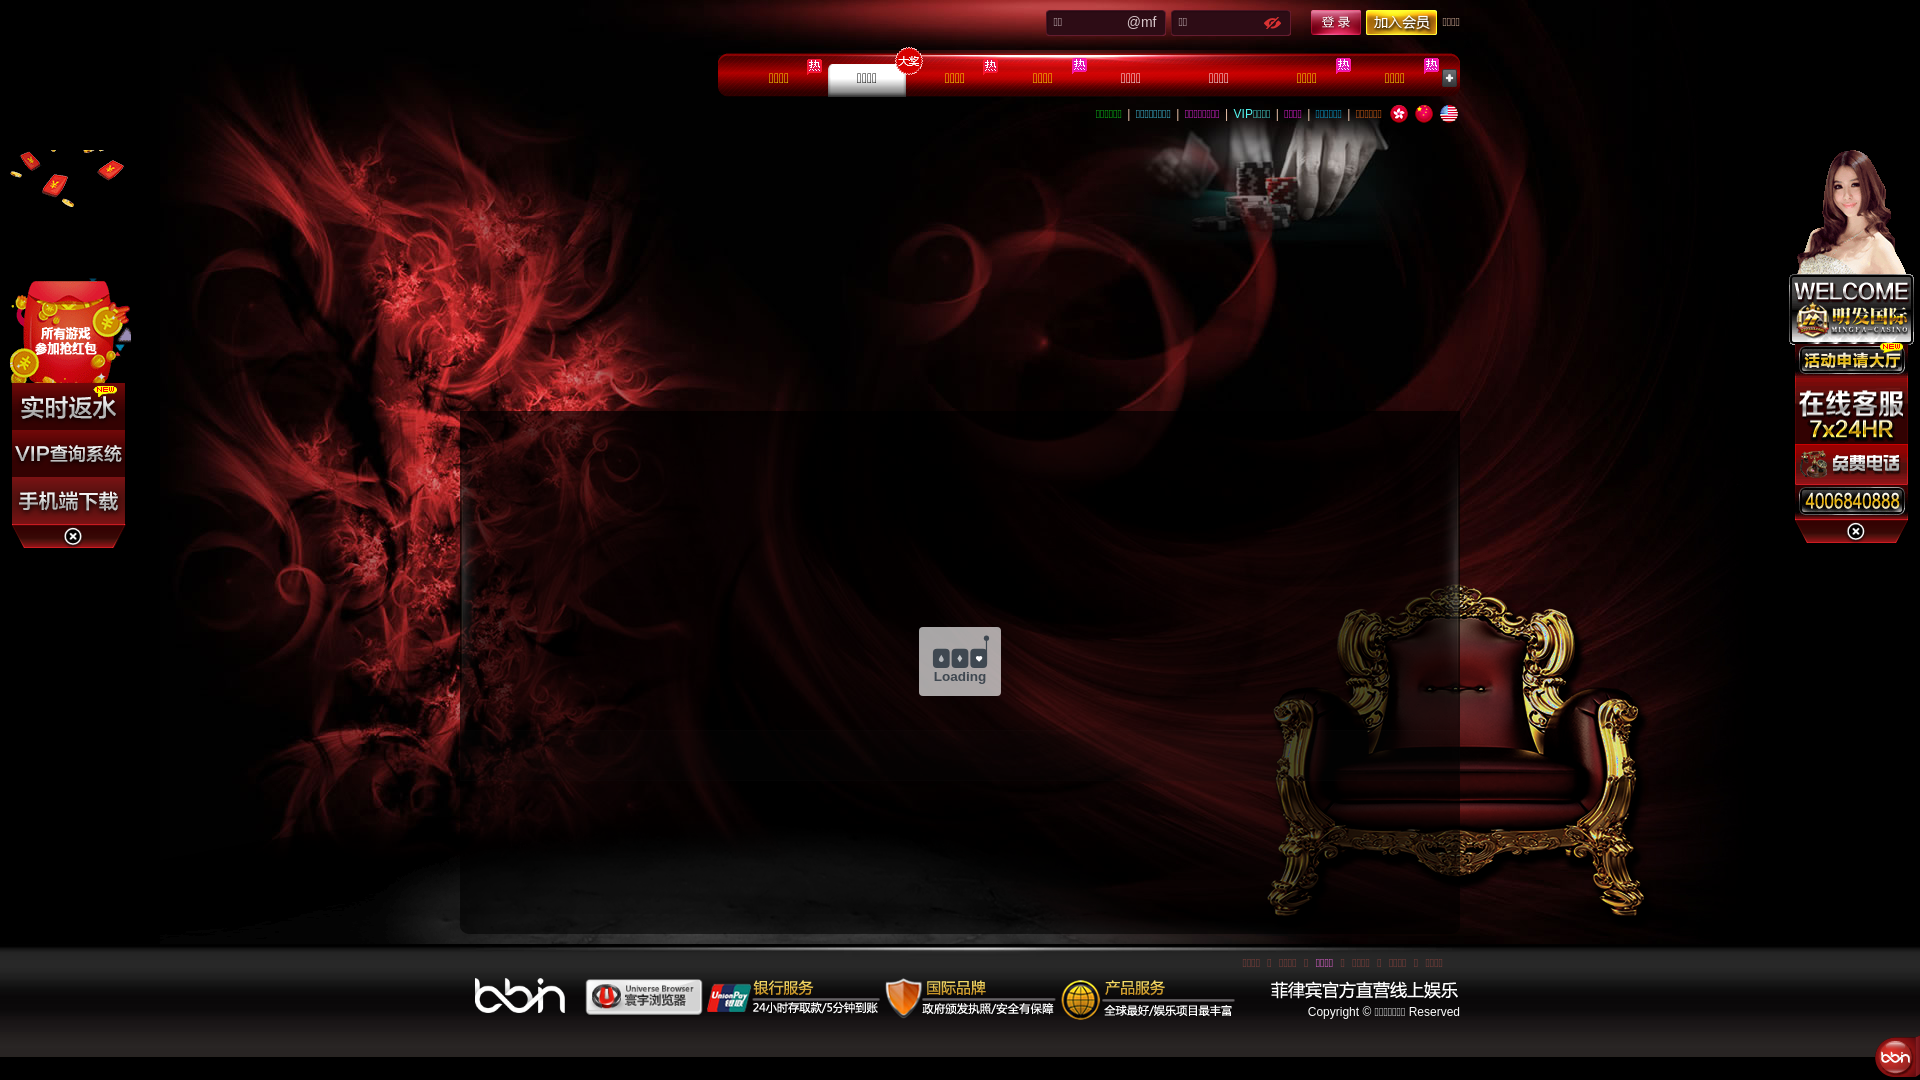  I want to click on English, so click(1449, 114).